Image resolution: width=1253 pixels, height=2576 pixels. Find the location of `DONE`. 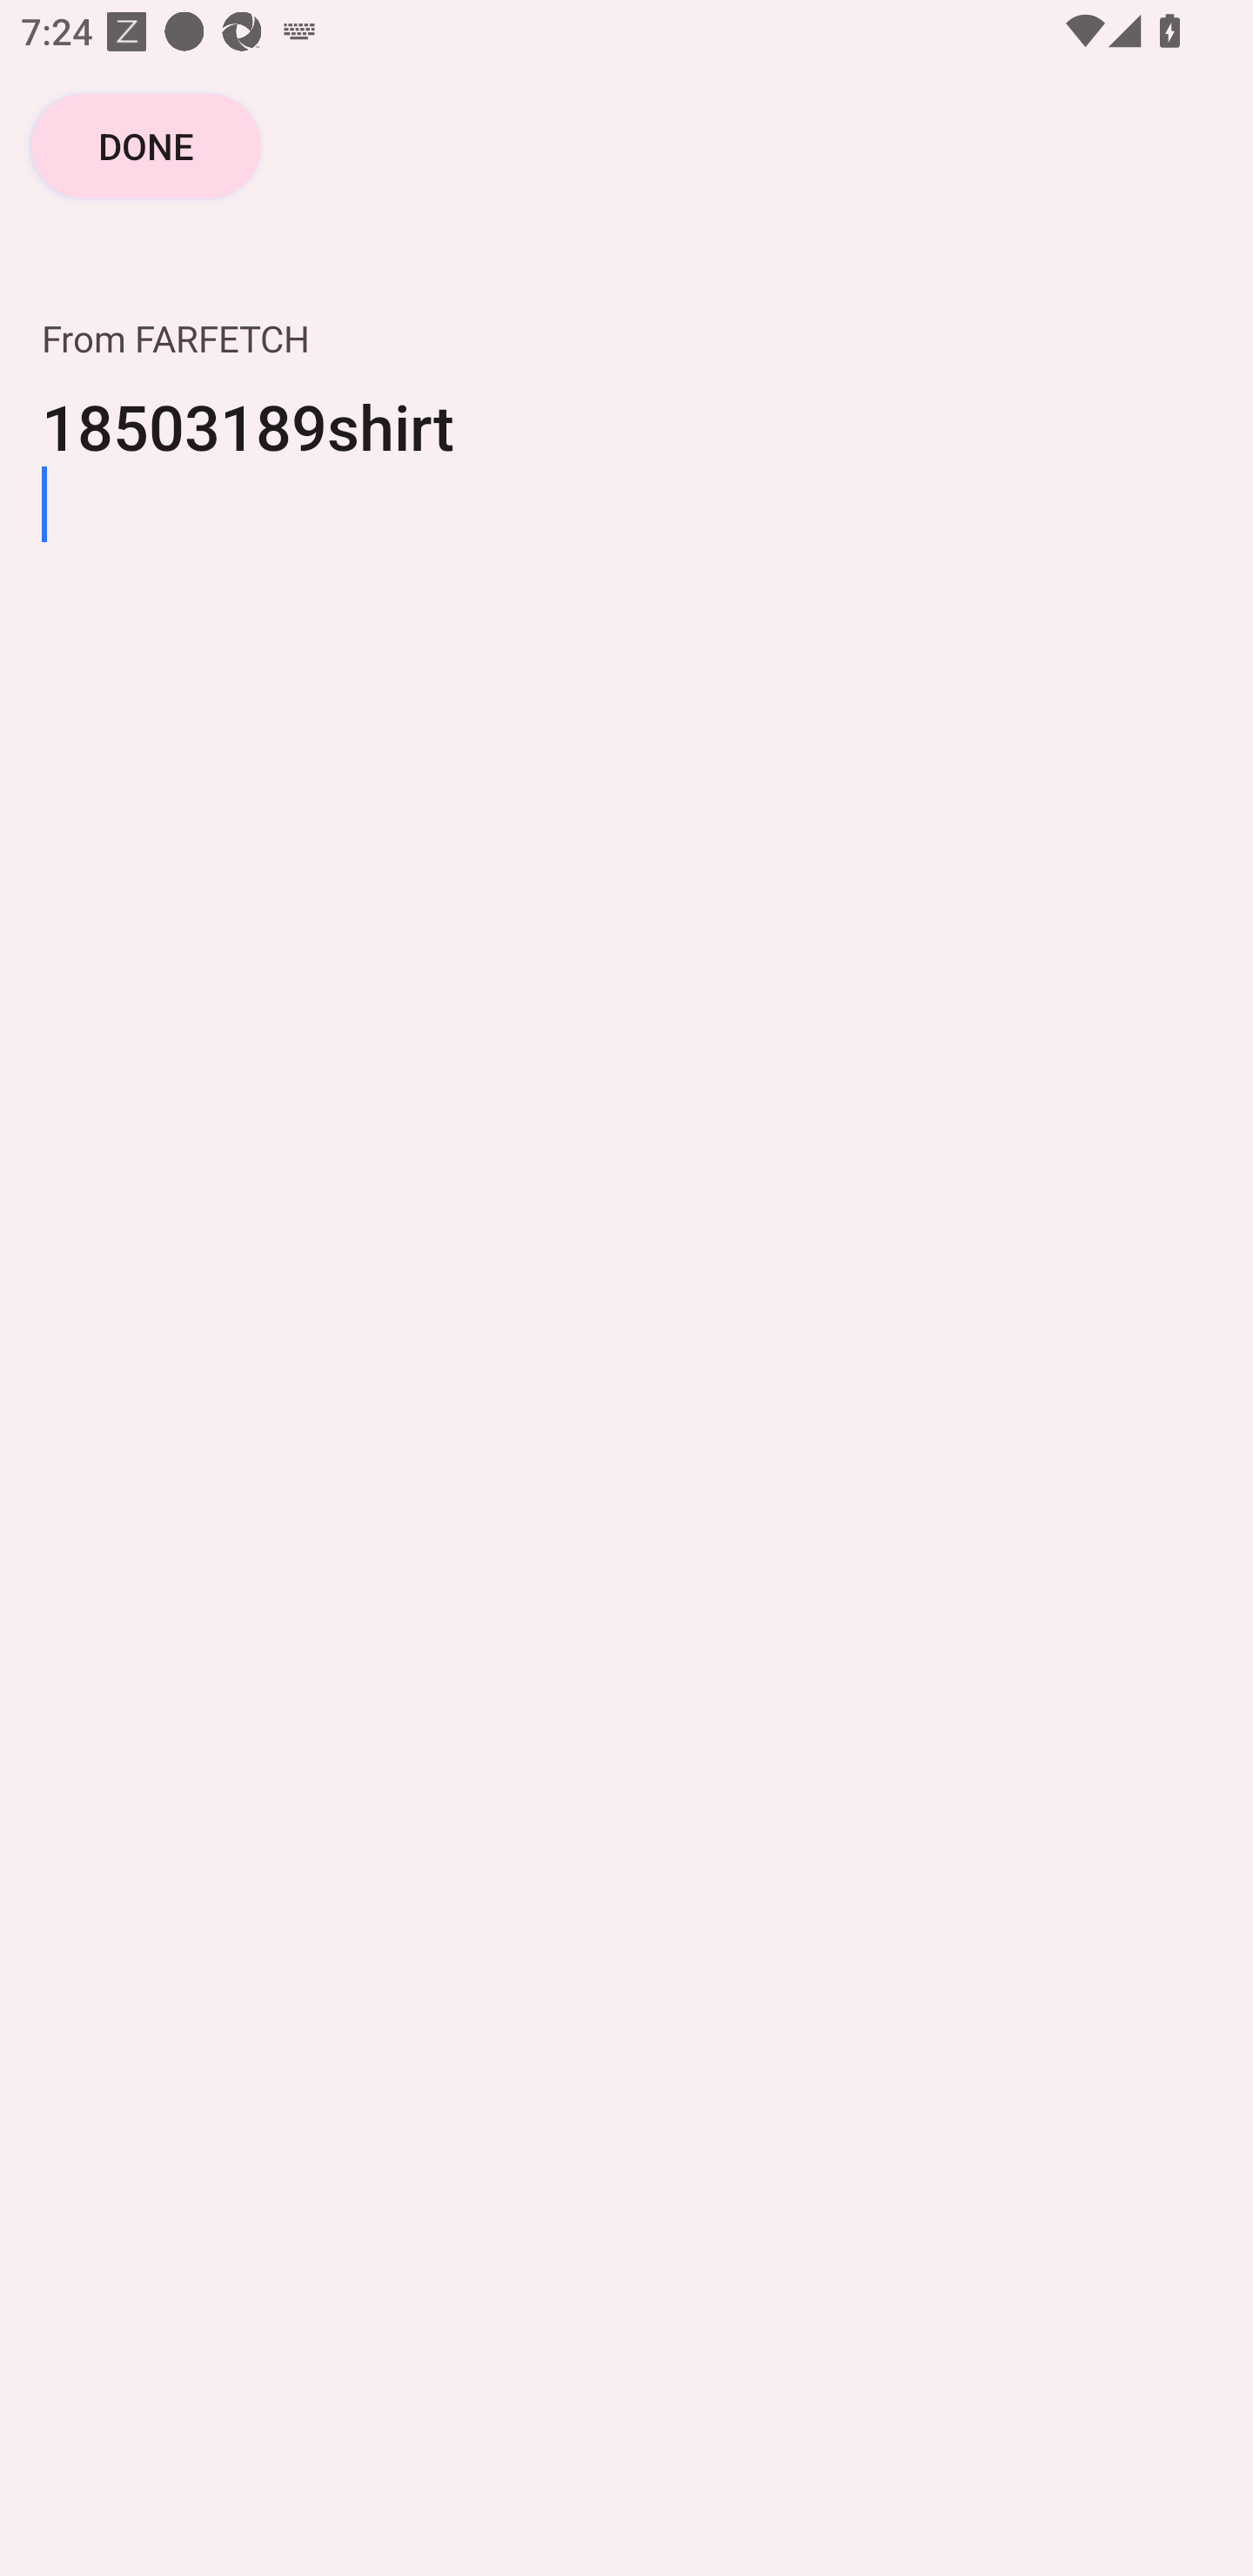

DONE is located at coordinates (146, 144).